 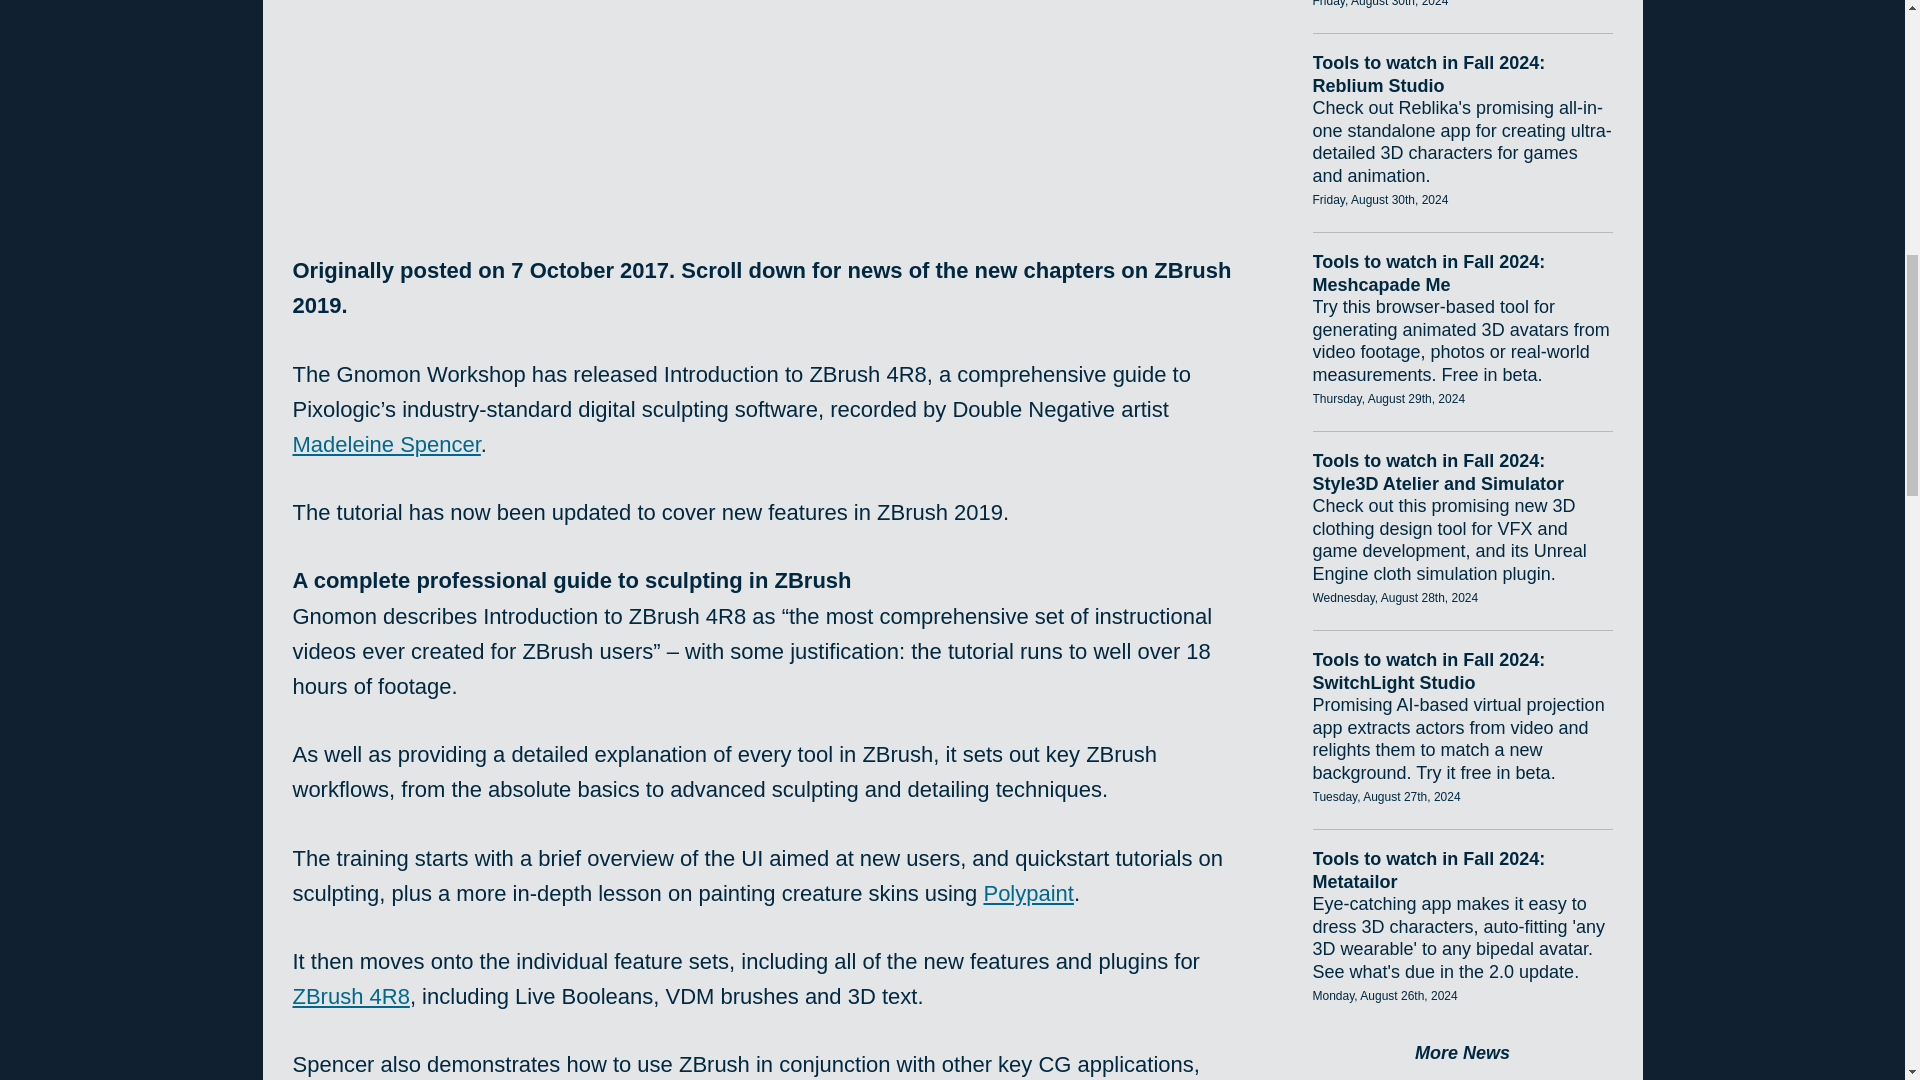 I want to click on Polypaint, so click(x=1028, y=894).